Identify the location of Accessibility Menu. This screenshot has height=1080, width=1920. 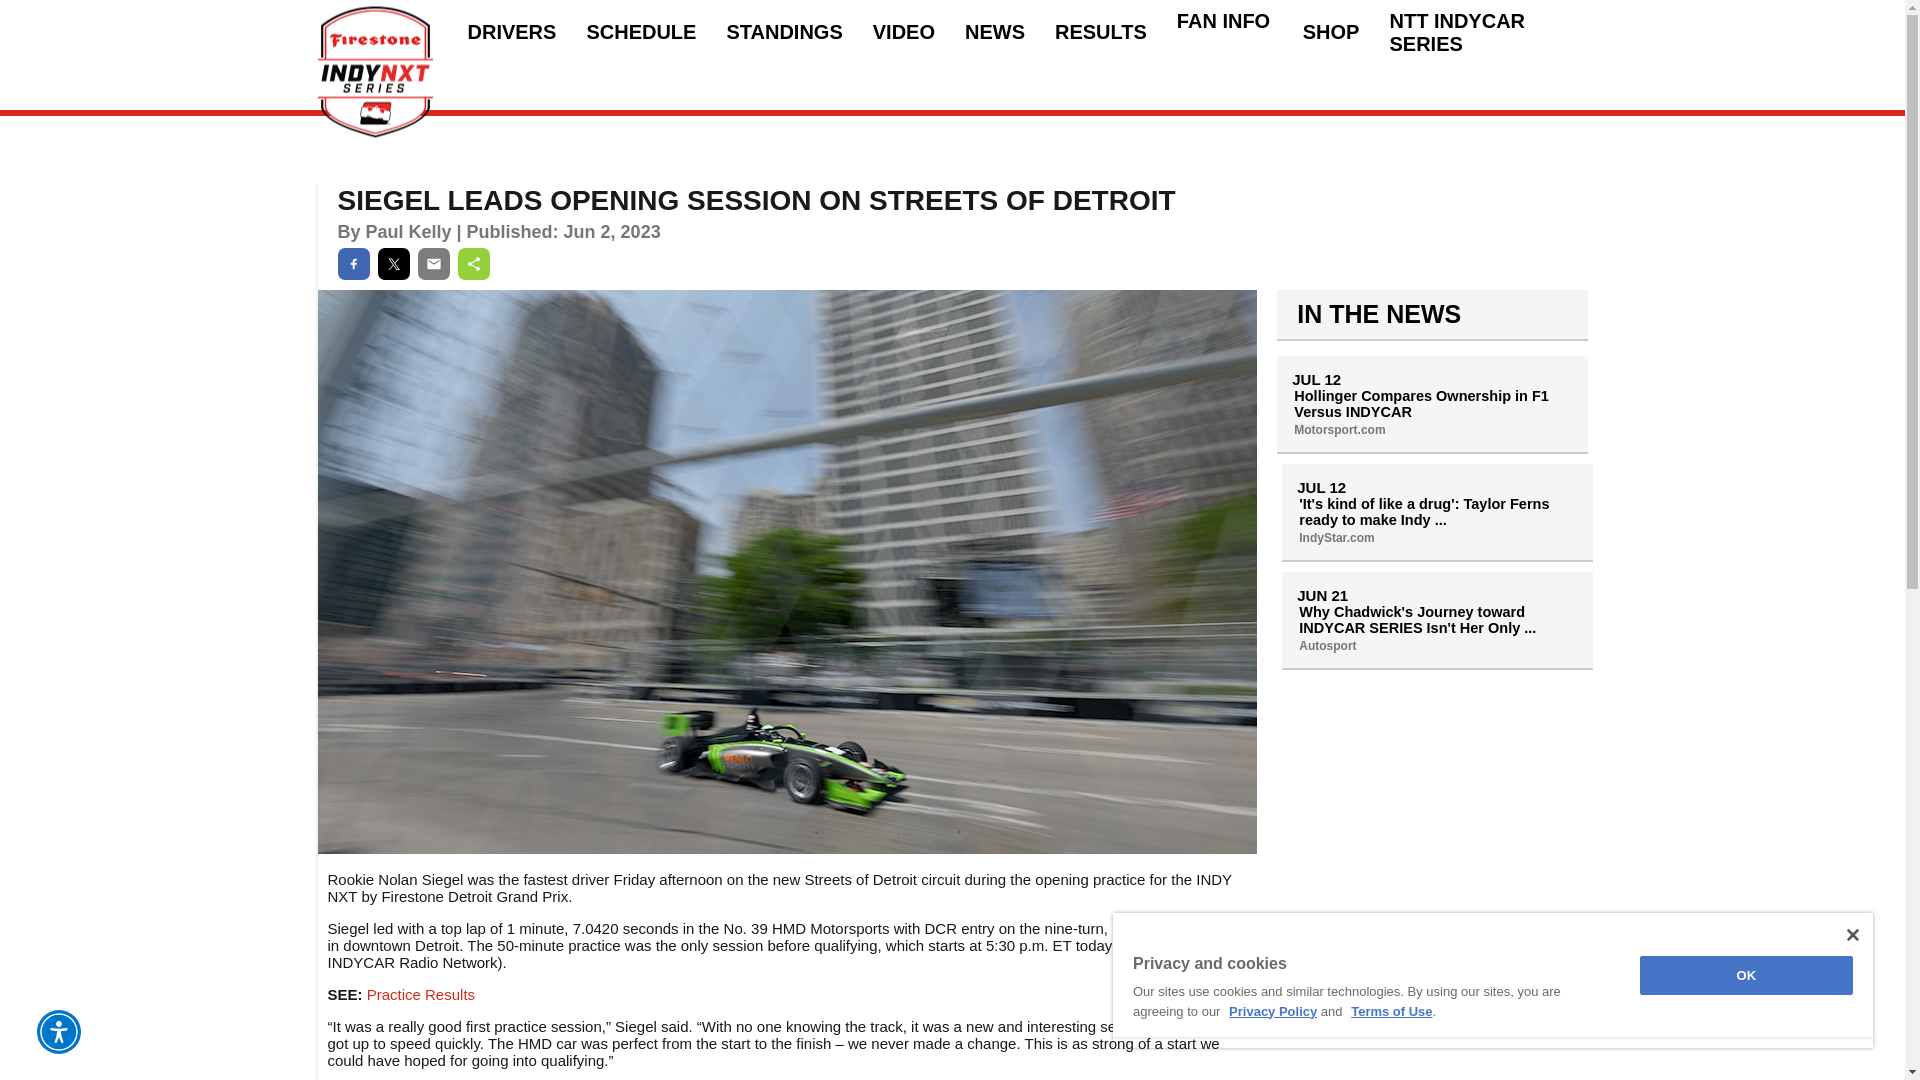
(58, 1032).